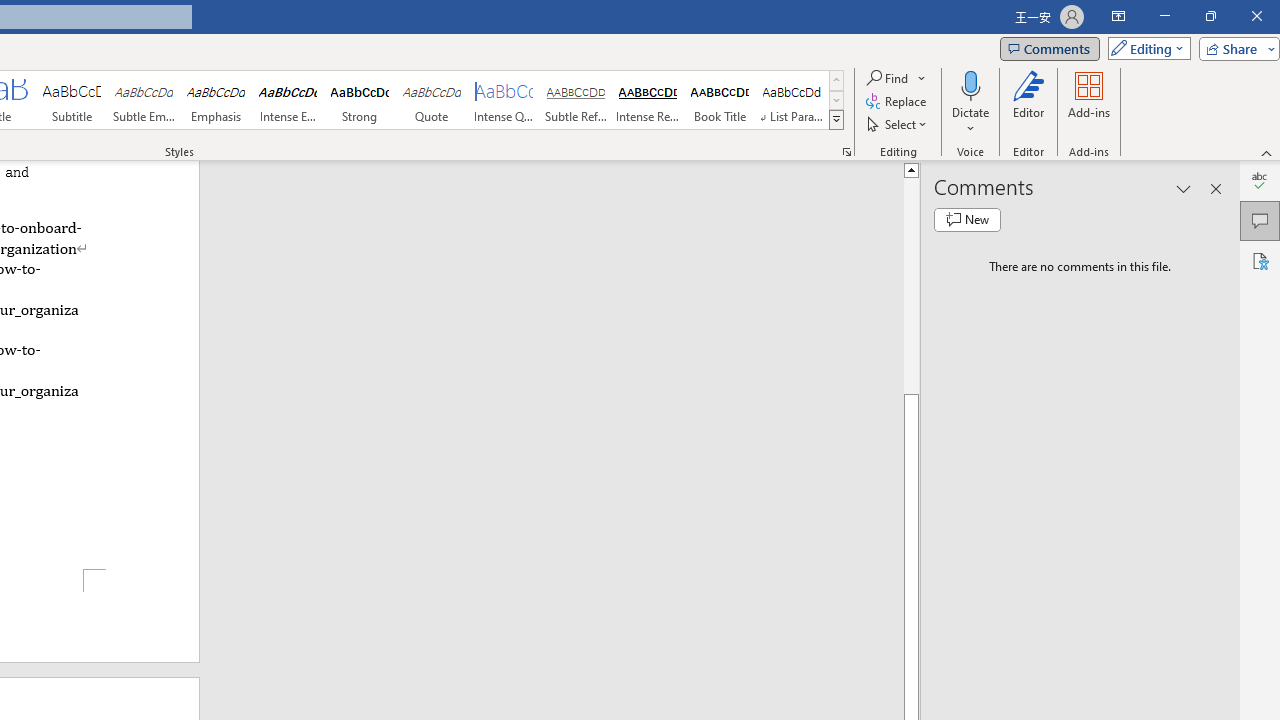 This screenshot has height=720, width=1280. What do you see at coordinates (911, 285) in the screenshot?
I see `Page up` at bounding box center [911, 285].